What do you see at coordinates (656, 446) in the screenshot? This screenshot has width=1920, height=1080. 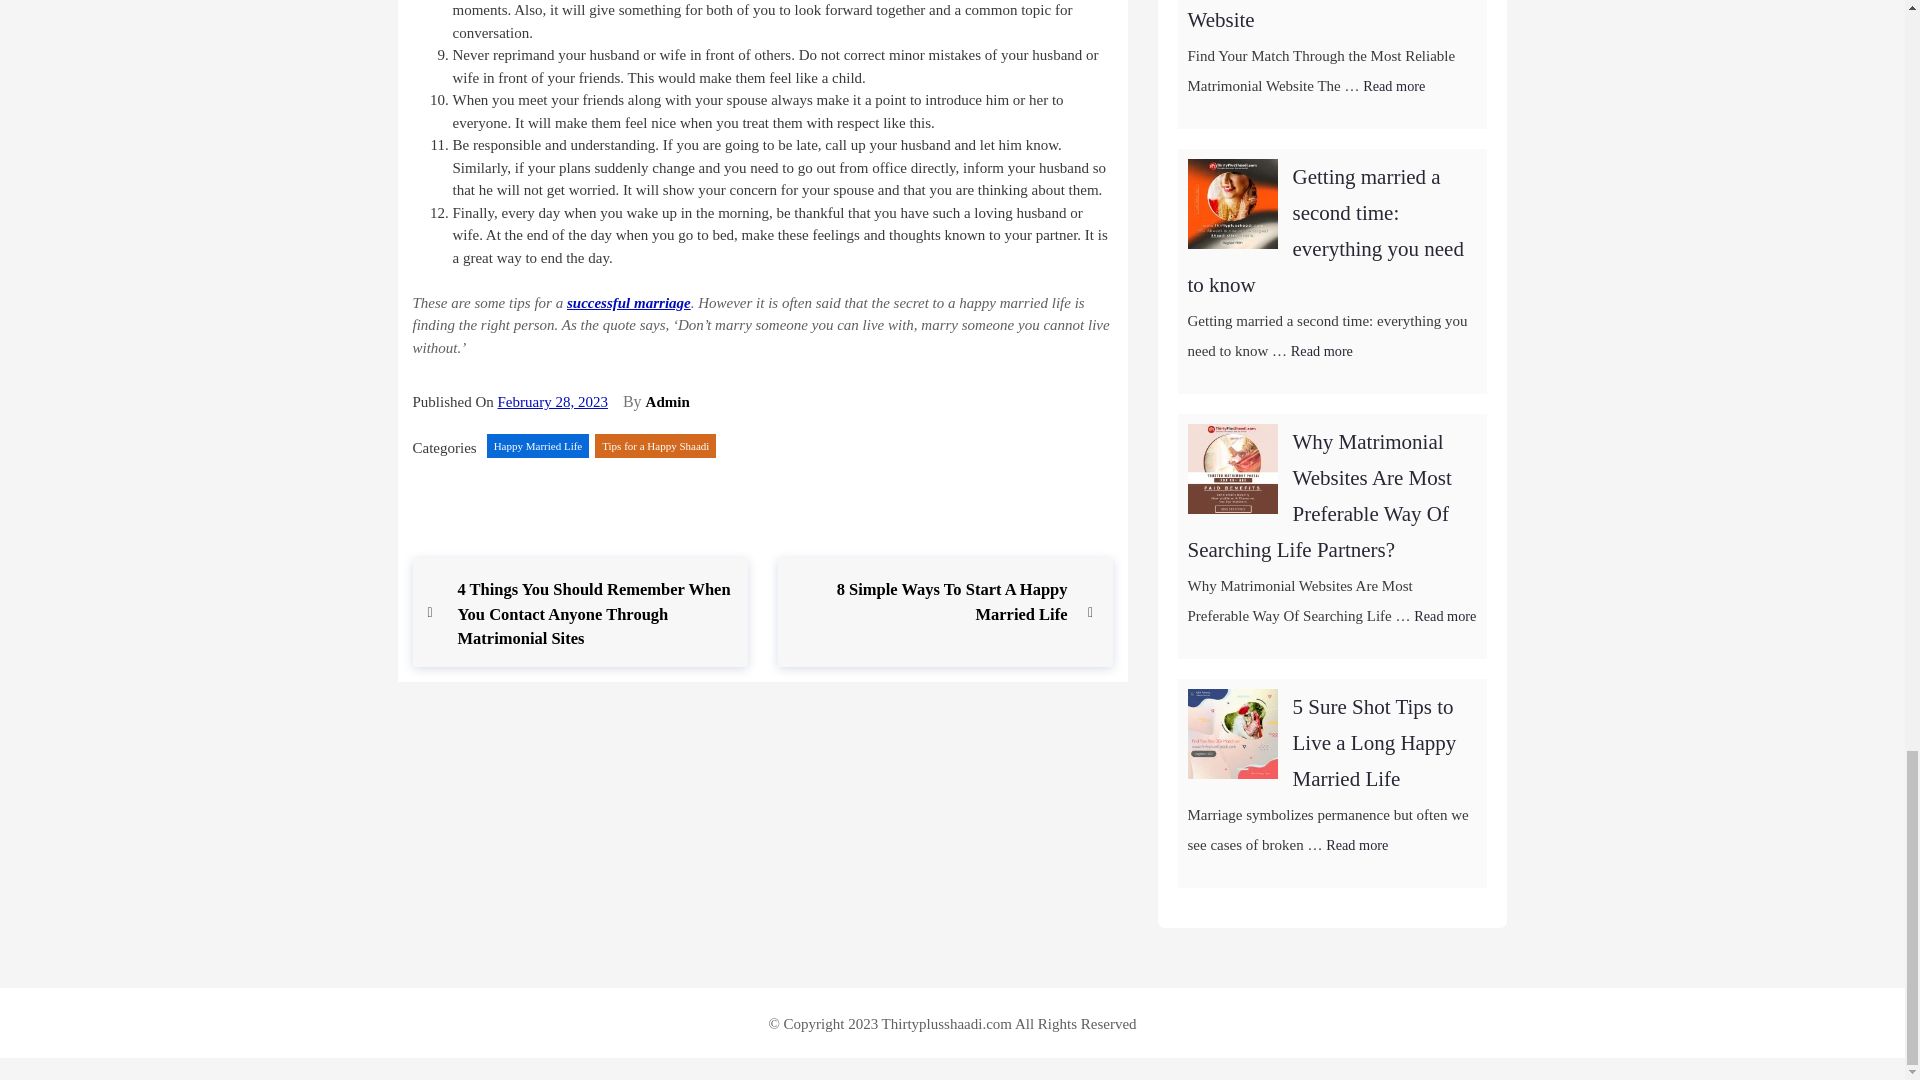 I see `Tips for a Happy Shaadi` at bounding box center [656, 446].